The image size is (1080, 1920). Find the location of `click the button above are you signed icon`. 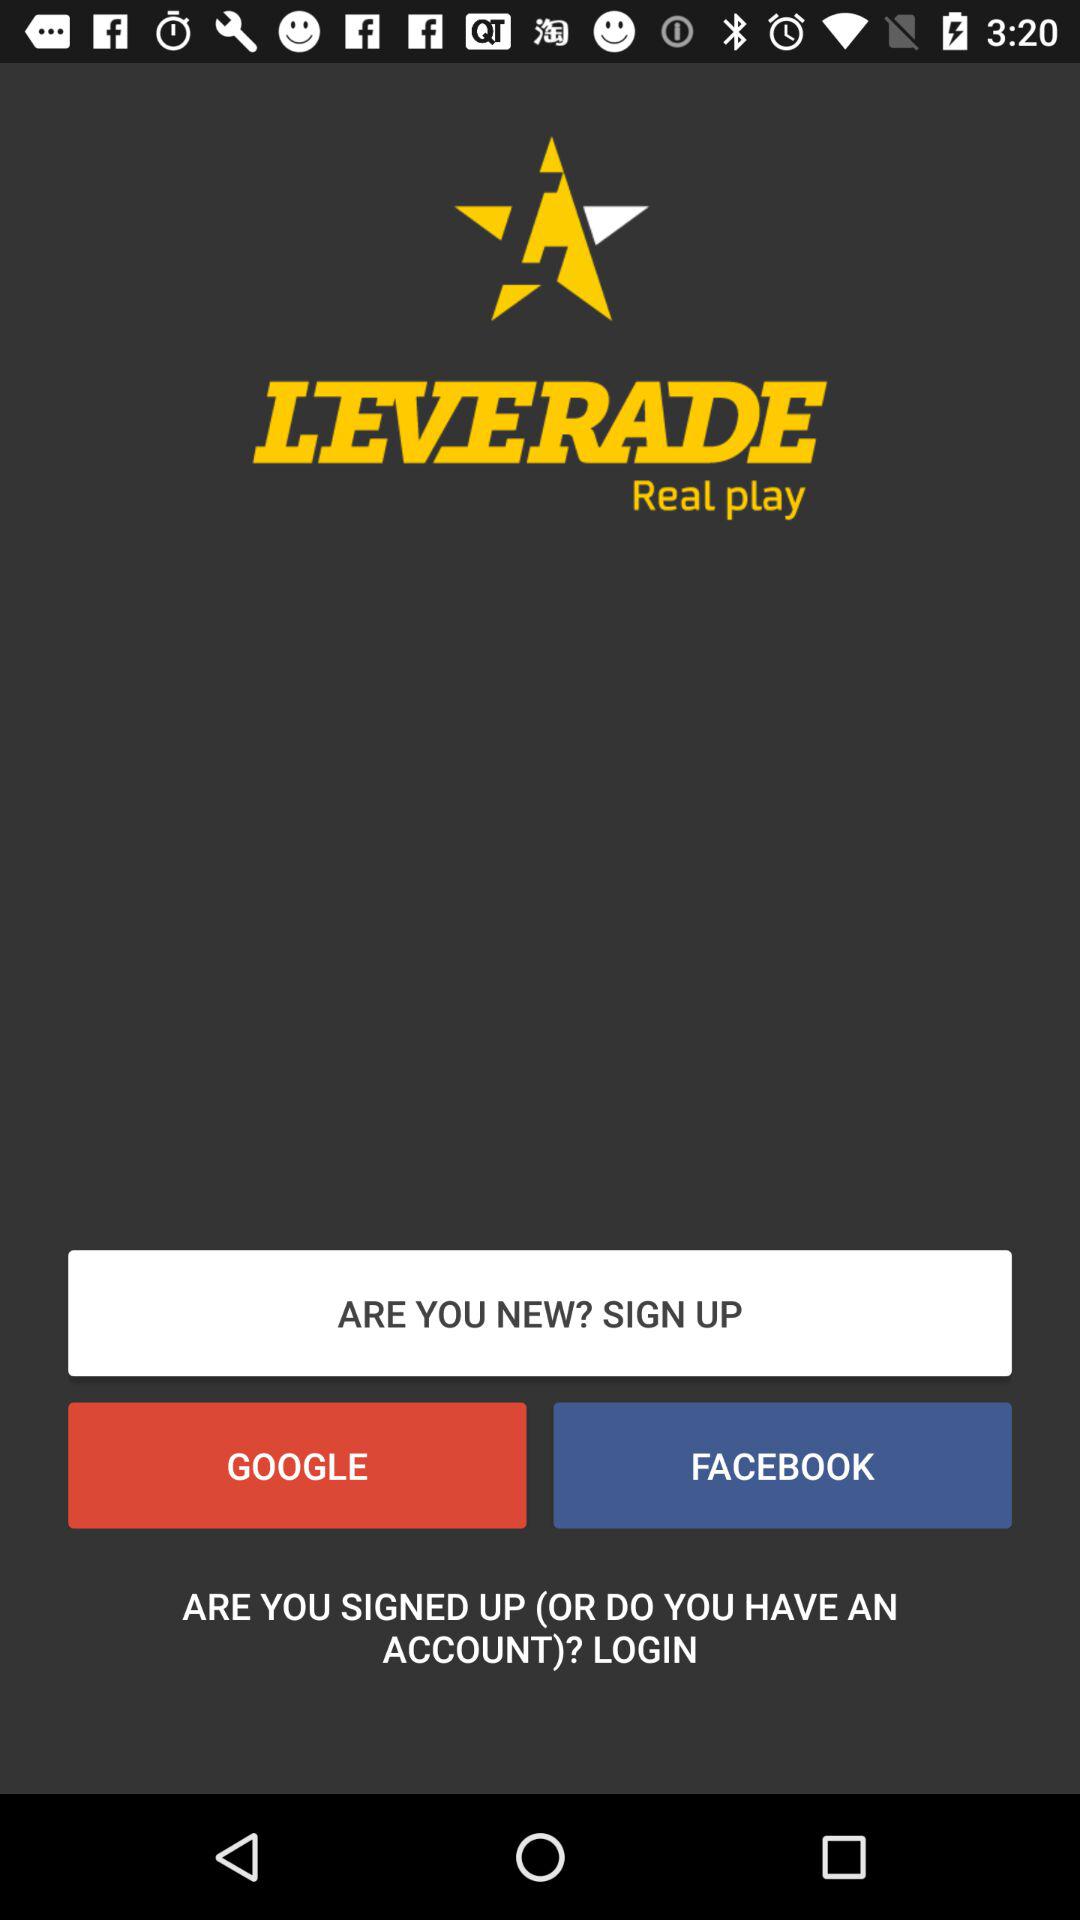

click the button above are you signed icon is located at coordinates (297, 1465).